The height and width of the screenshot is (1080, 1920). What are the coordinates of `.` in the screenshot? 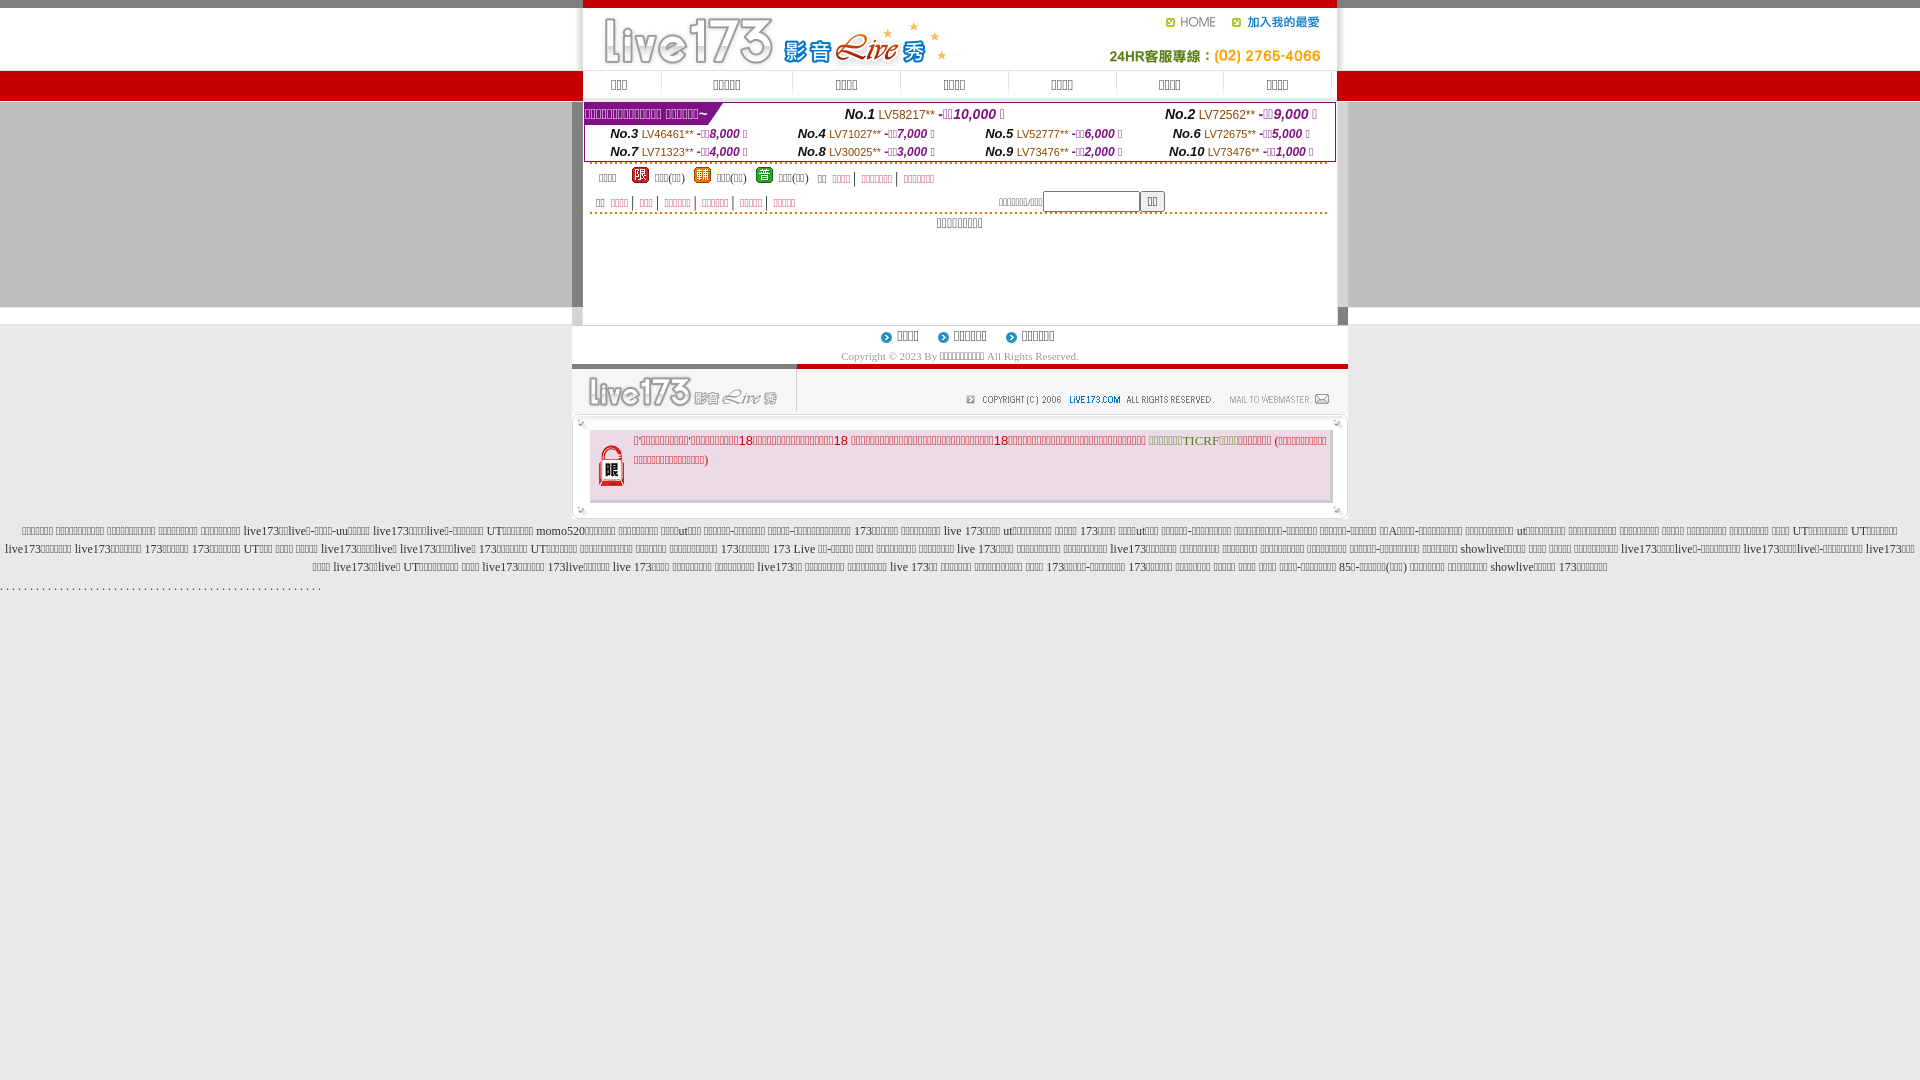 It's located at (158, 586).